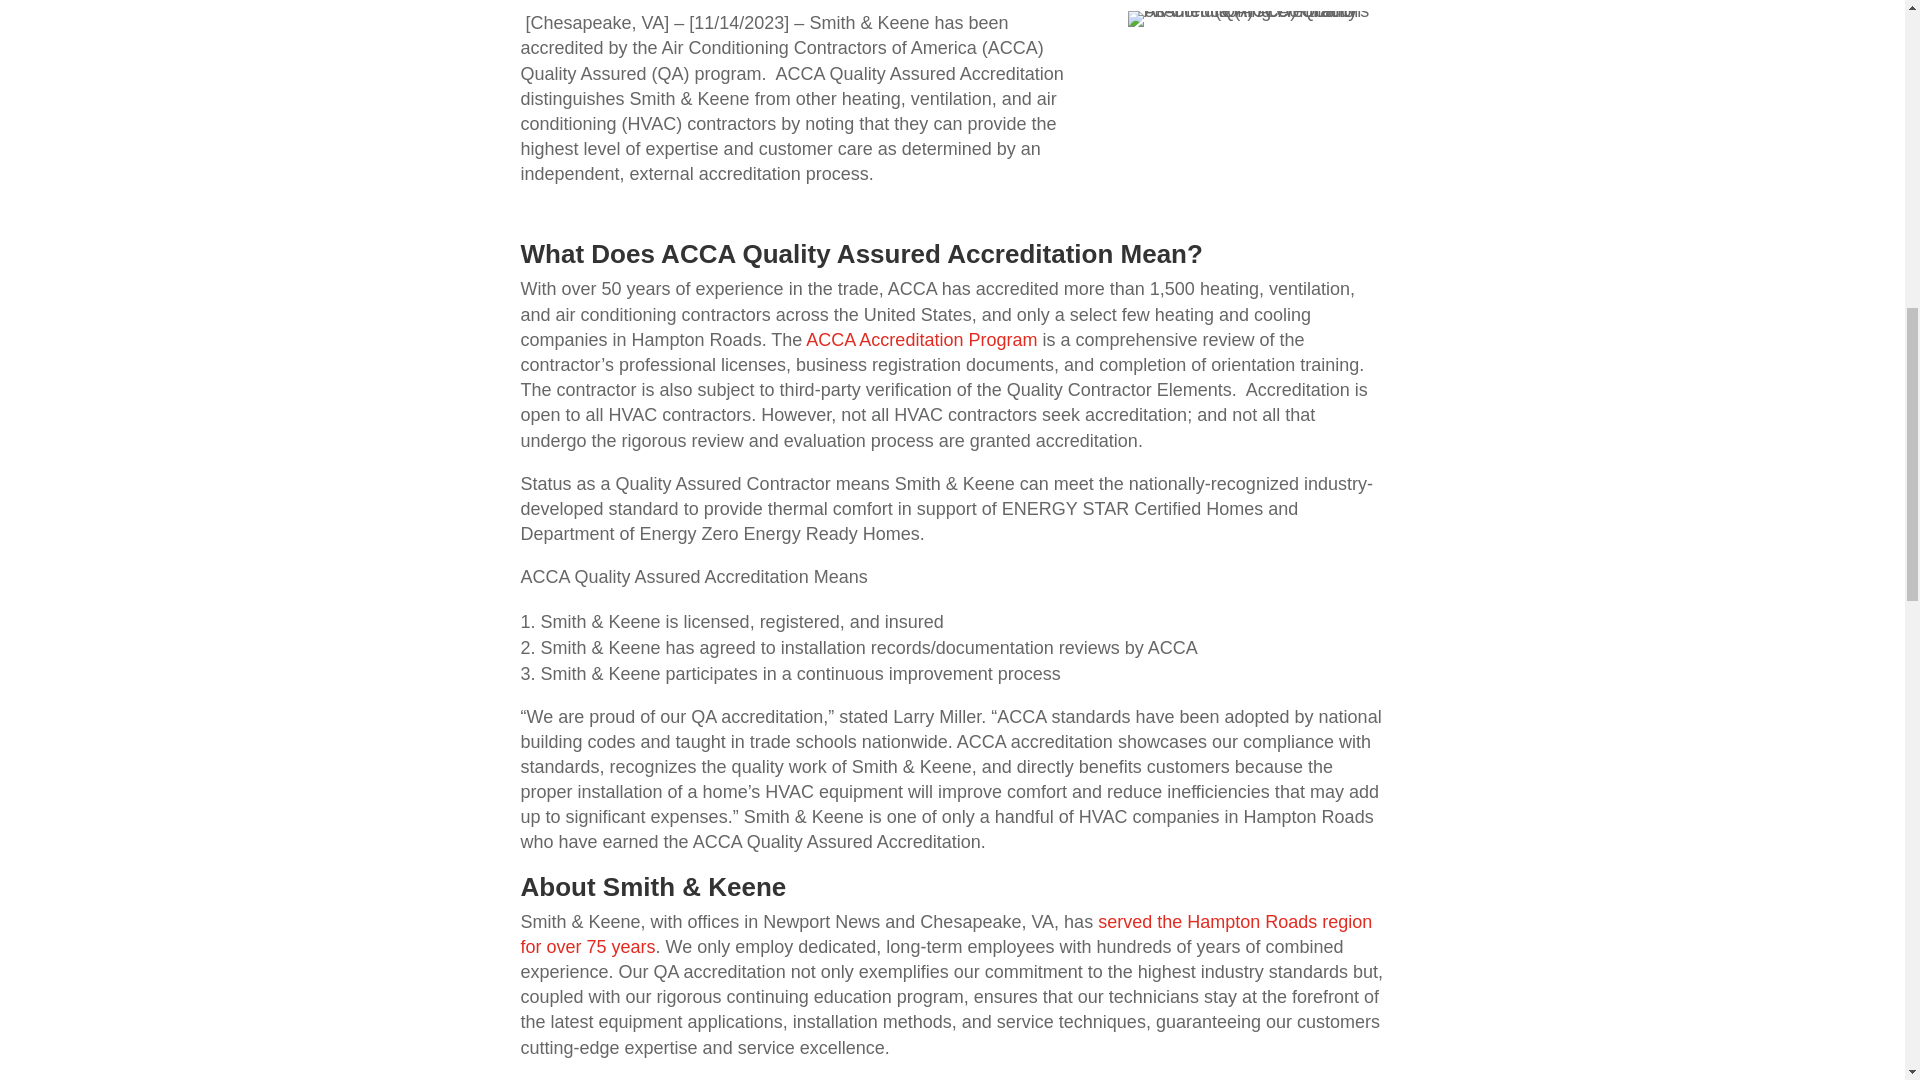 The height and width of the screenshot is (1080, 1920). I want to click on ACCA Accreditation Program, so click(921, 340).